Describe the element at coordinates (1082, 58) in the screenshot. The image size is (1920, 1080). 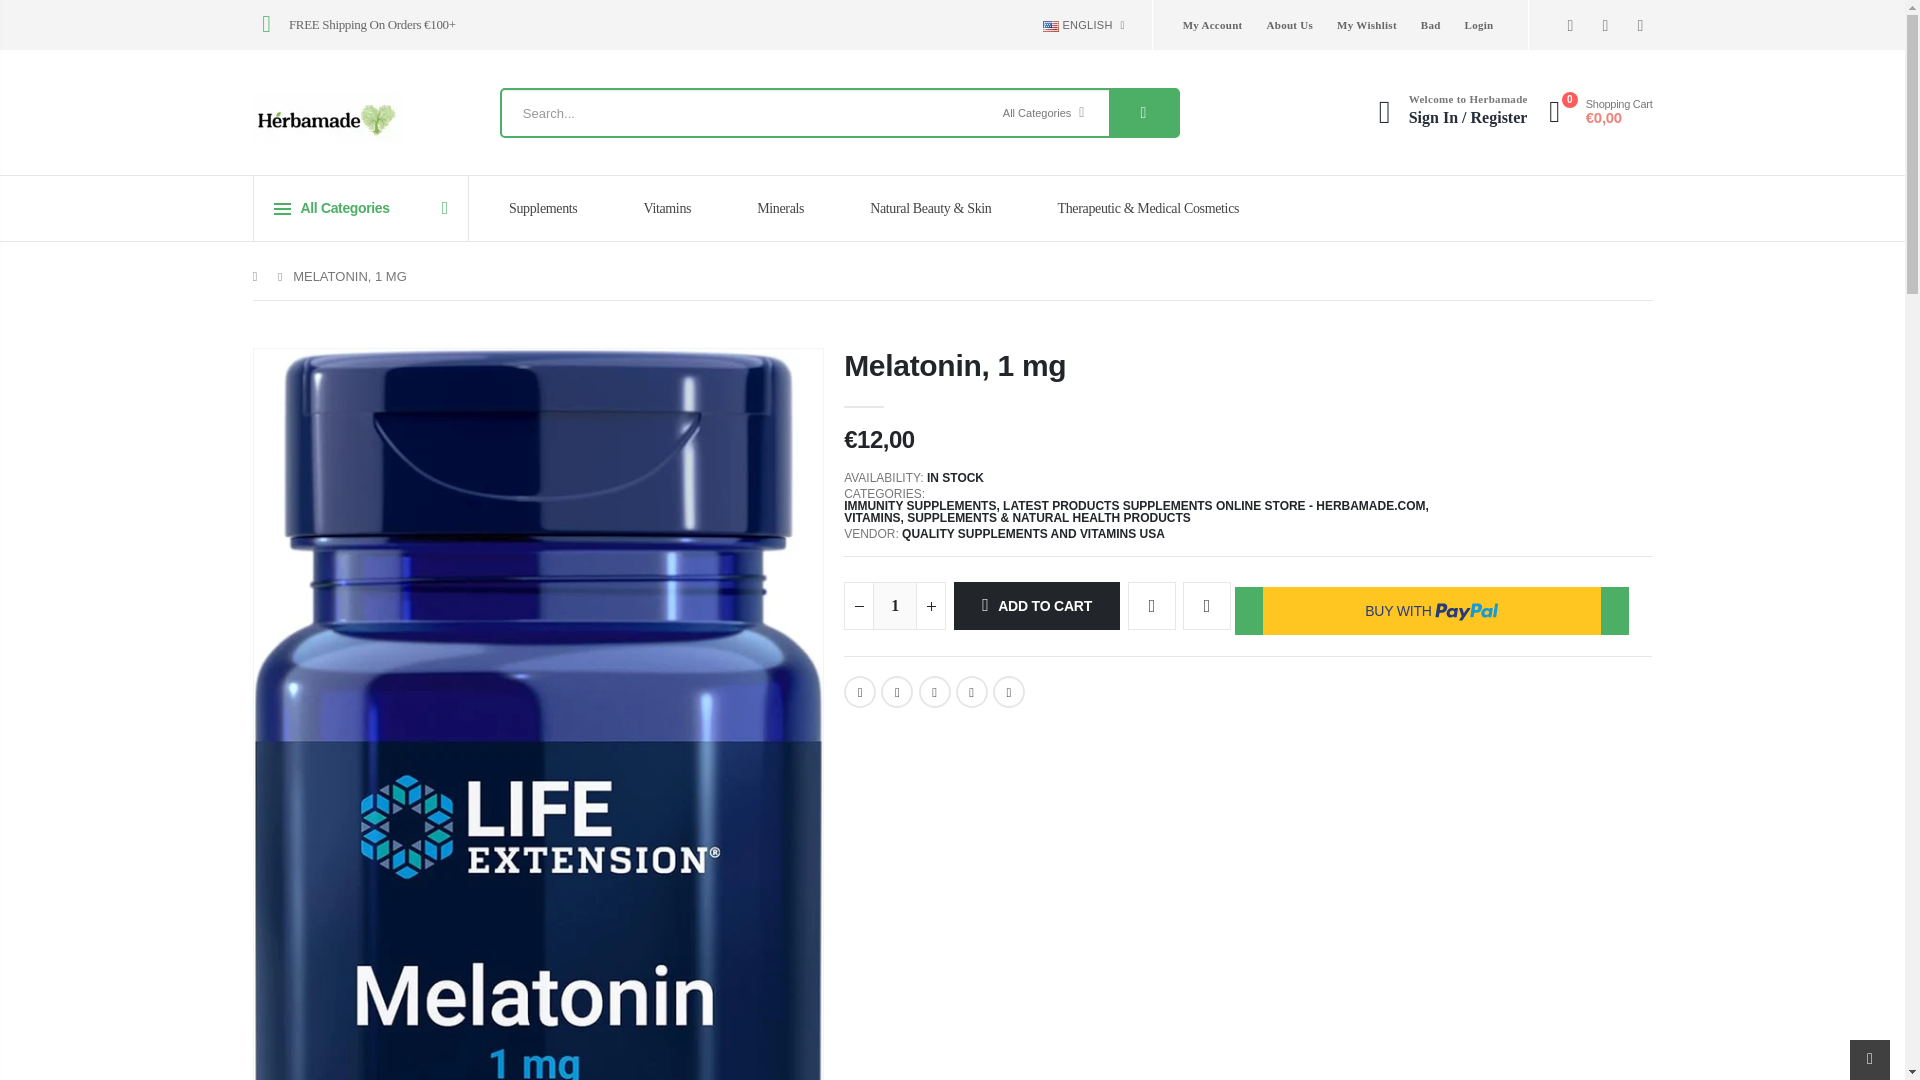
I see `en` at that location.